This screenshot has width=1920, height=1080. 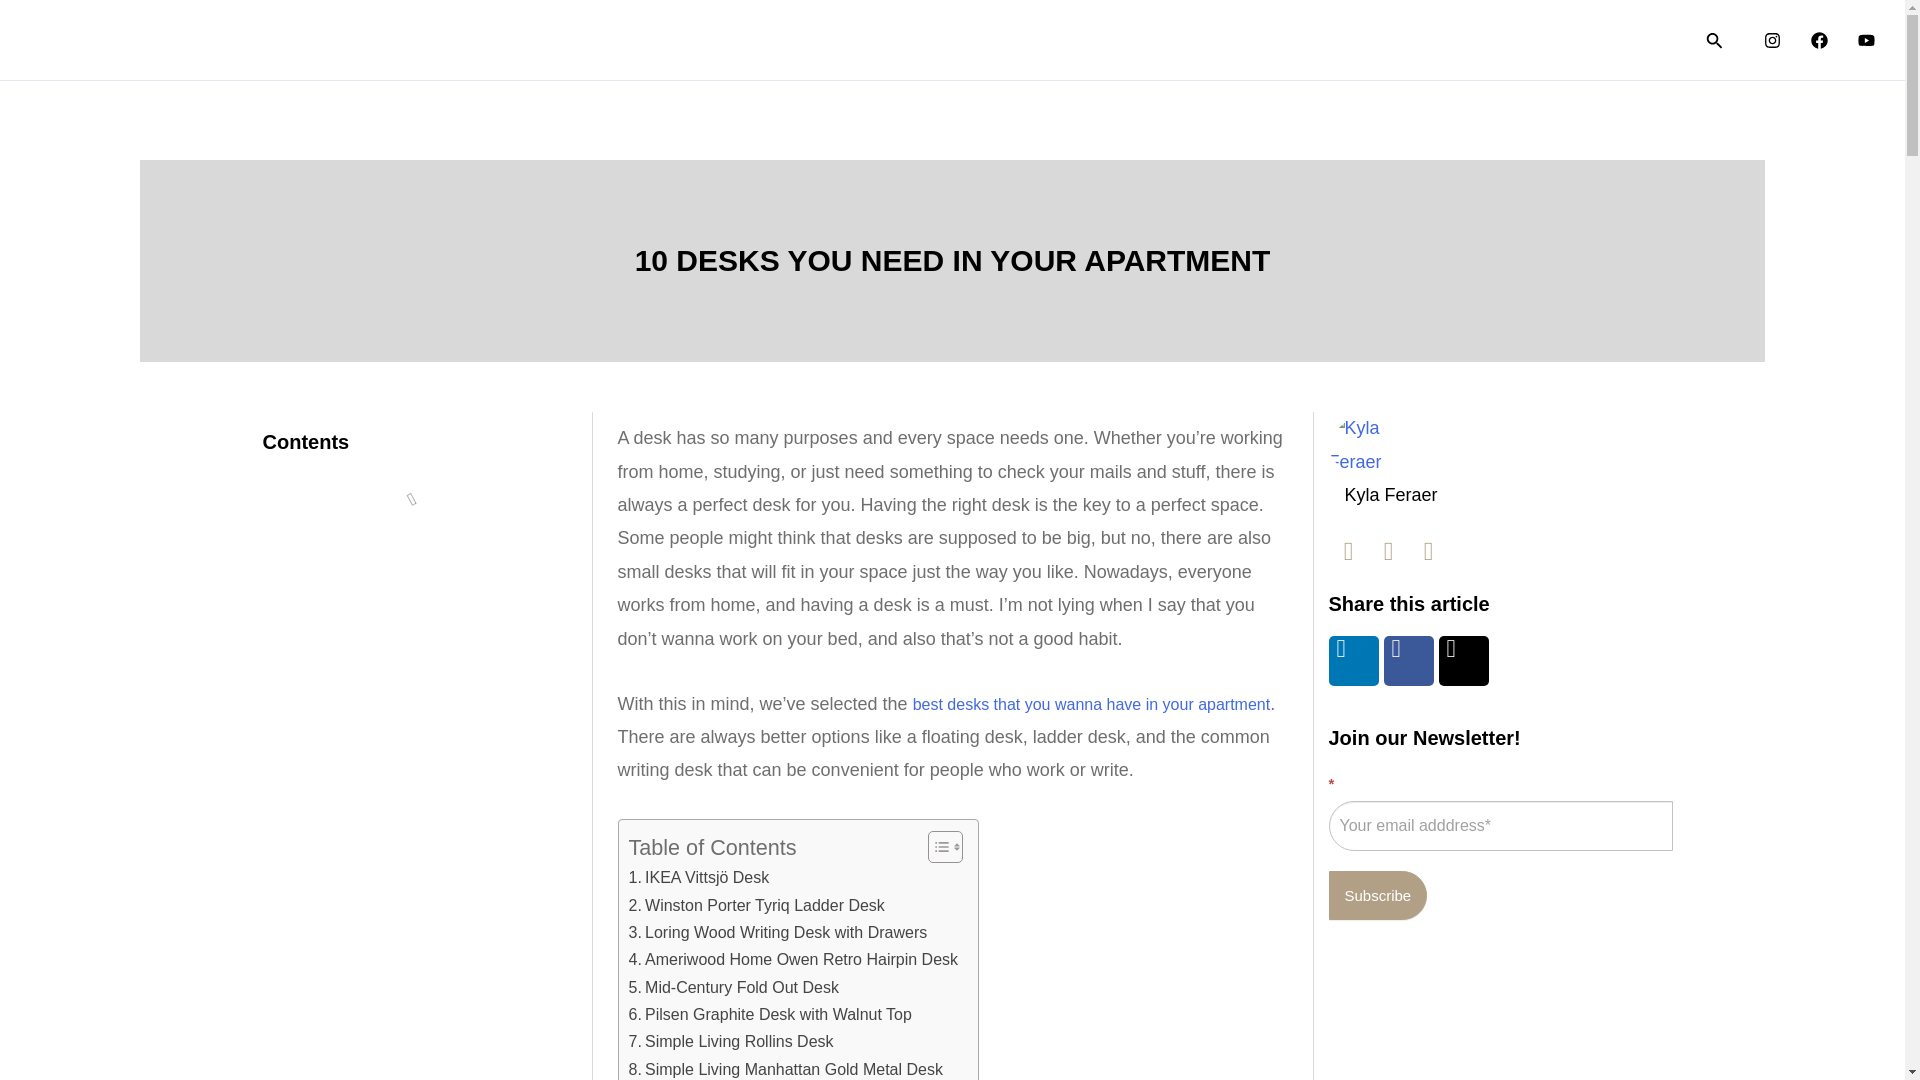 What do you see at coordinates (1170, 40) in the screenshot?
I see `LOOK GOOD` at bounding box center [1170, 40].